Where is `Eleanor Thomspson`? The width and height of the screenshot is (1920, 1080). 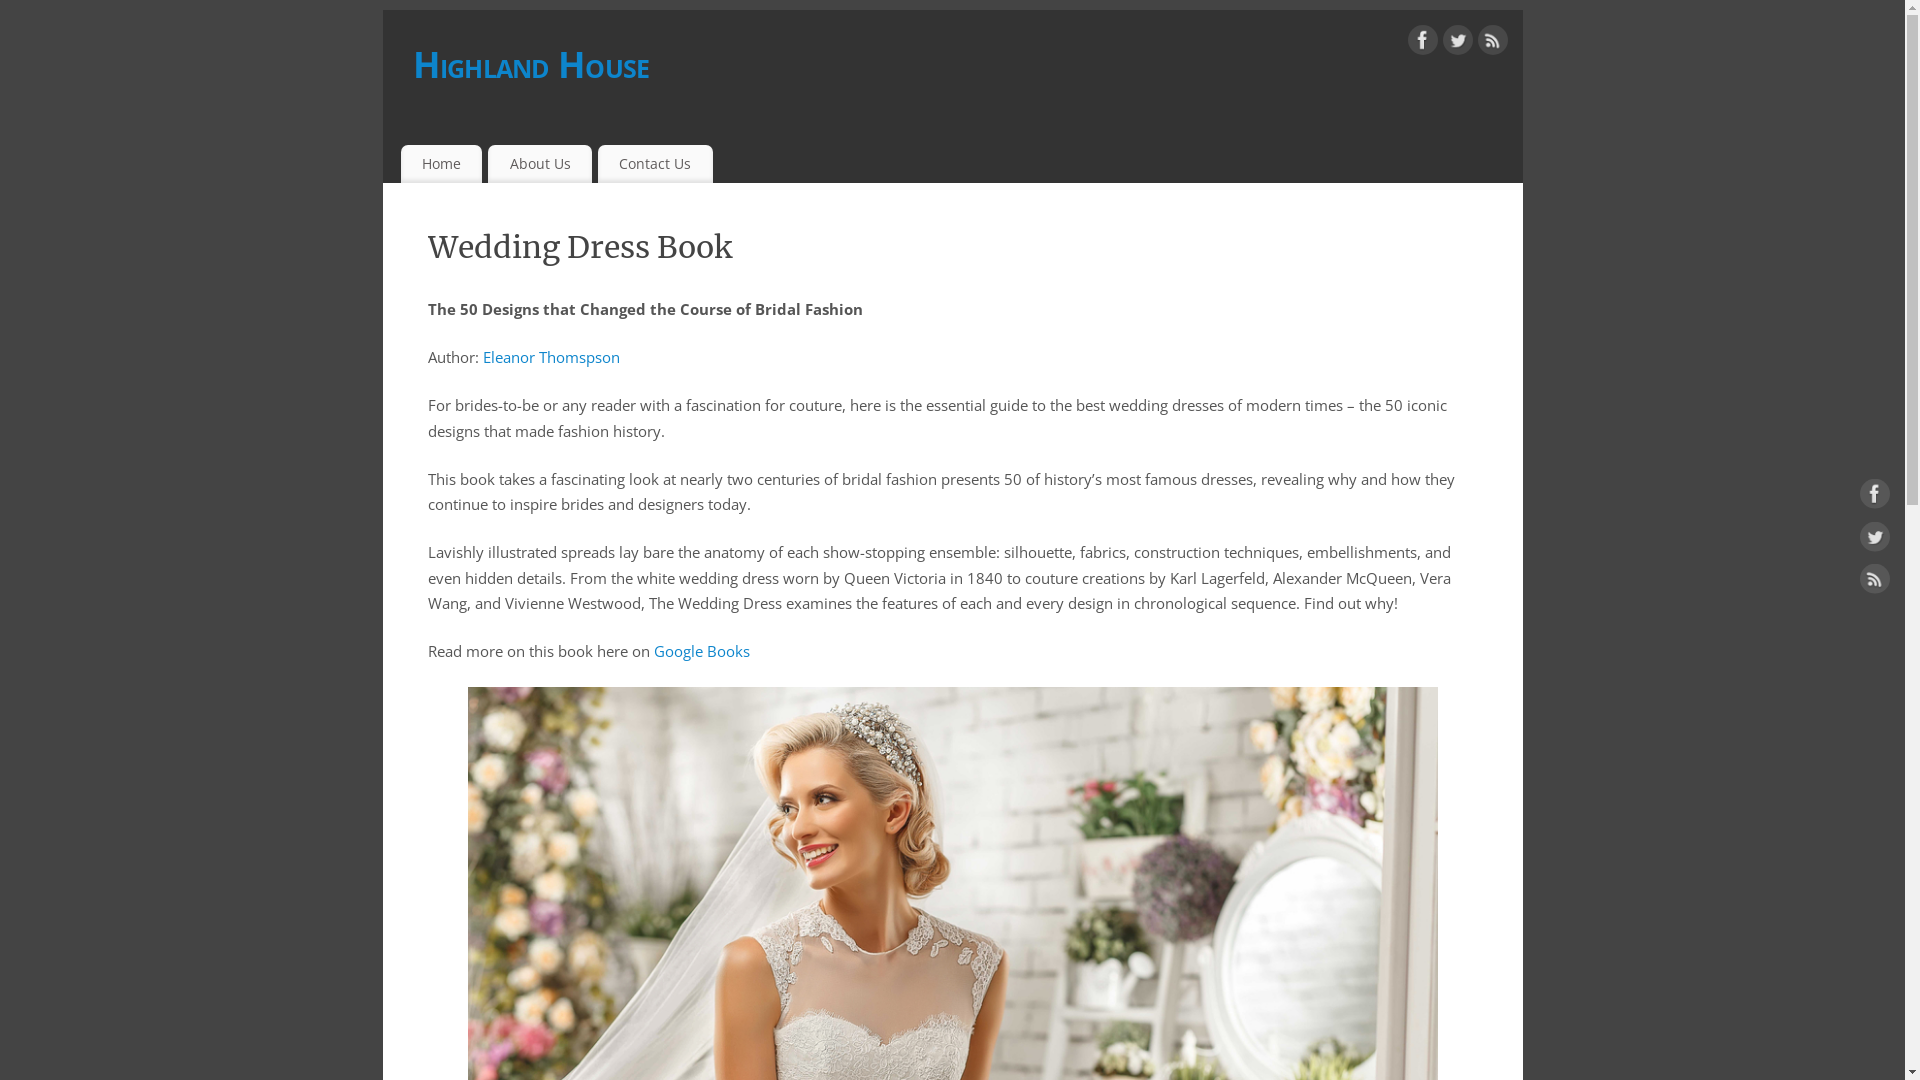
Eleanor Thomspson is located at coordinates (550, 357).